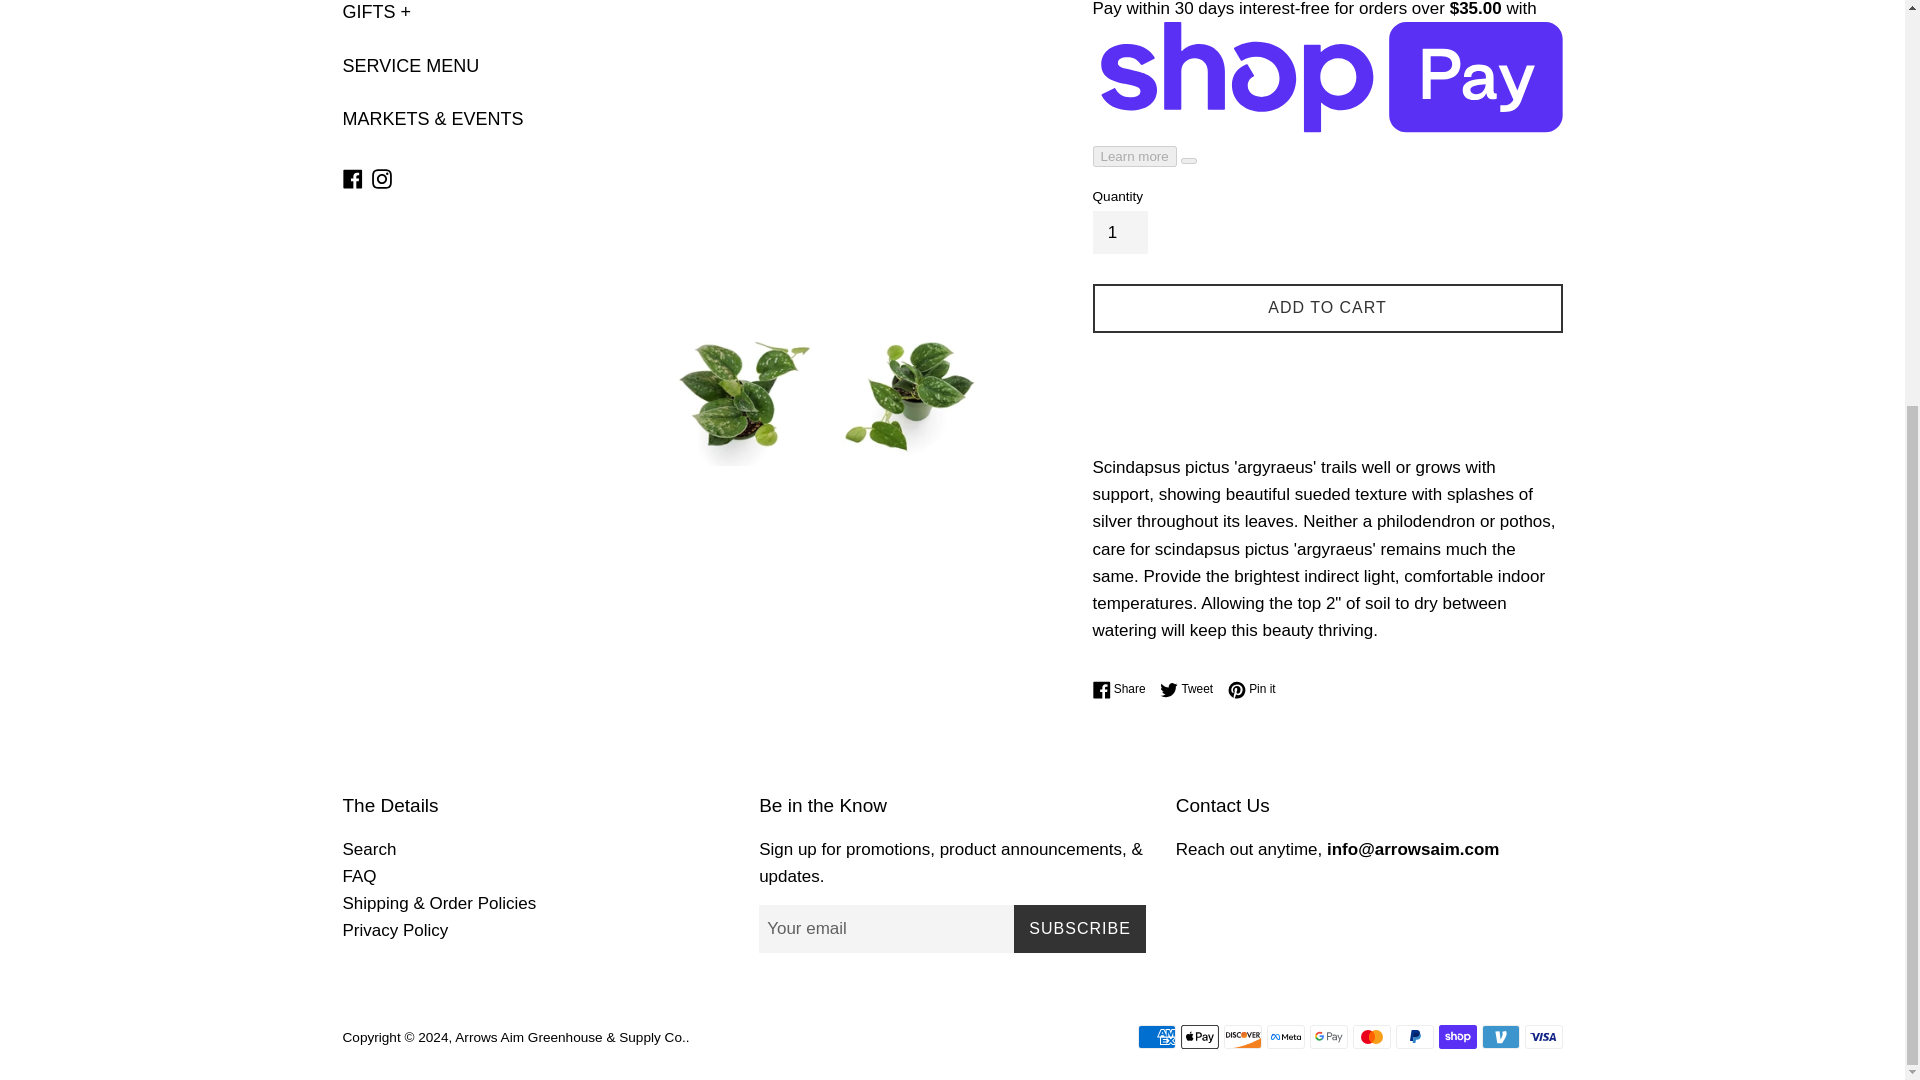 Image resolution: width=1920 pixels, height=1080 pixels. I want to click on Apple Pay, so click(1198, 1036).